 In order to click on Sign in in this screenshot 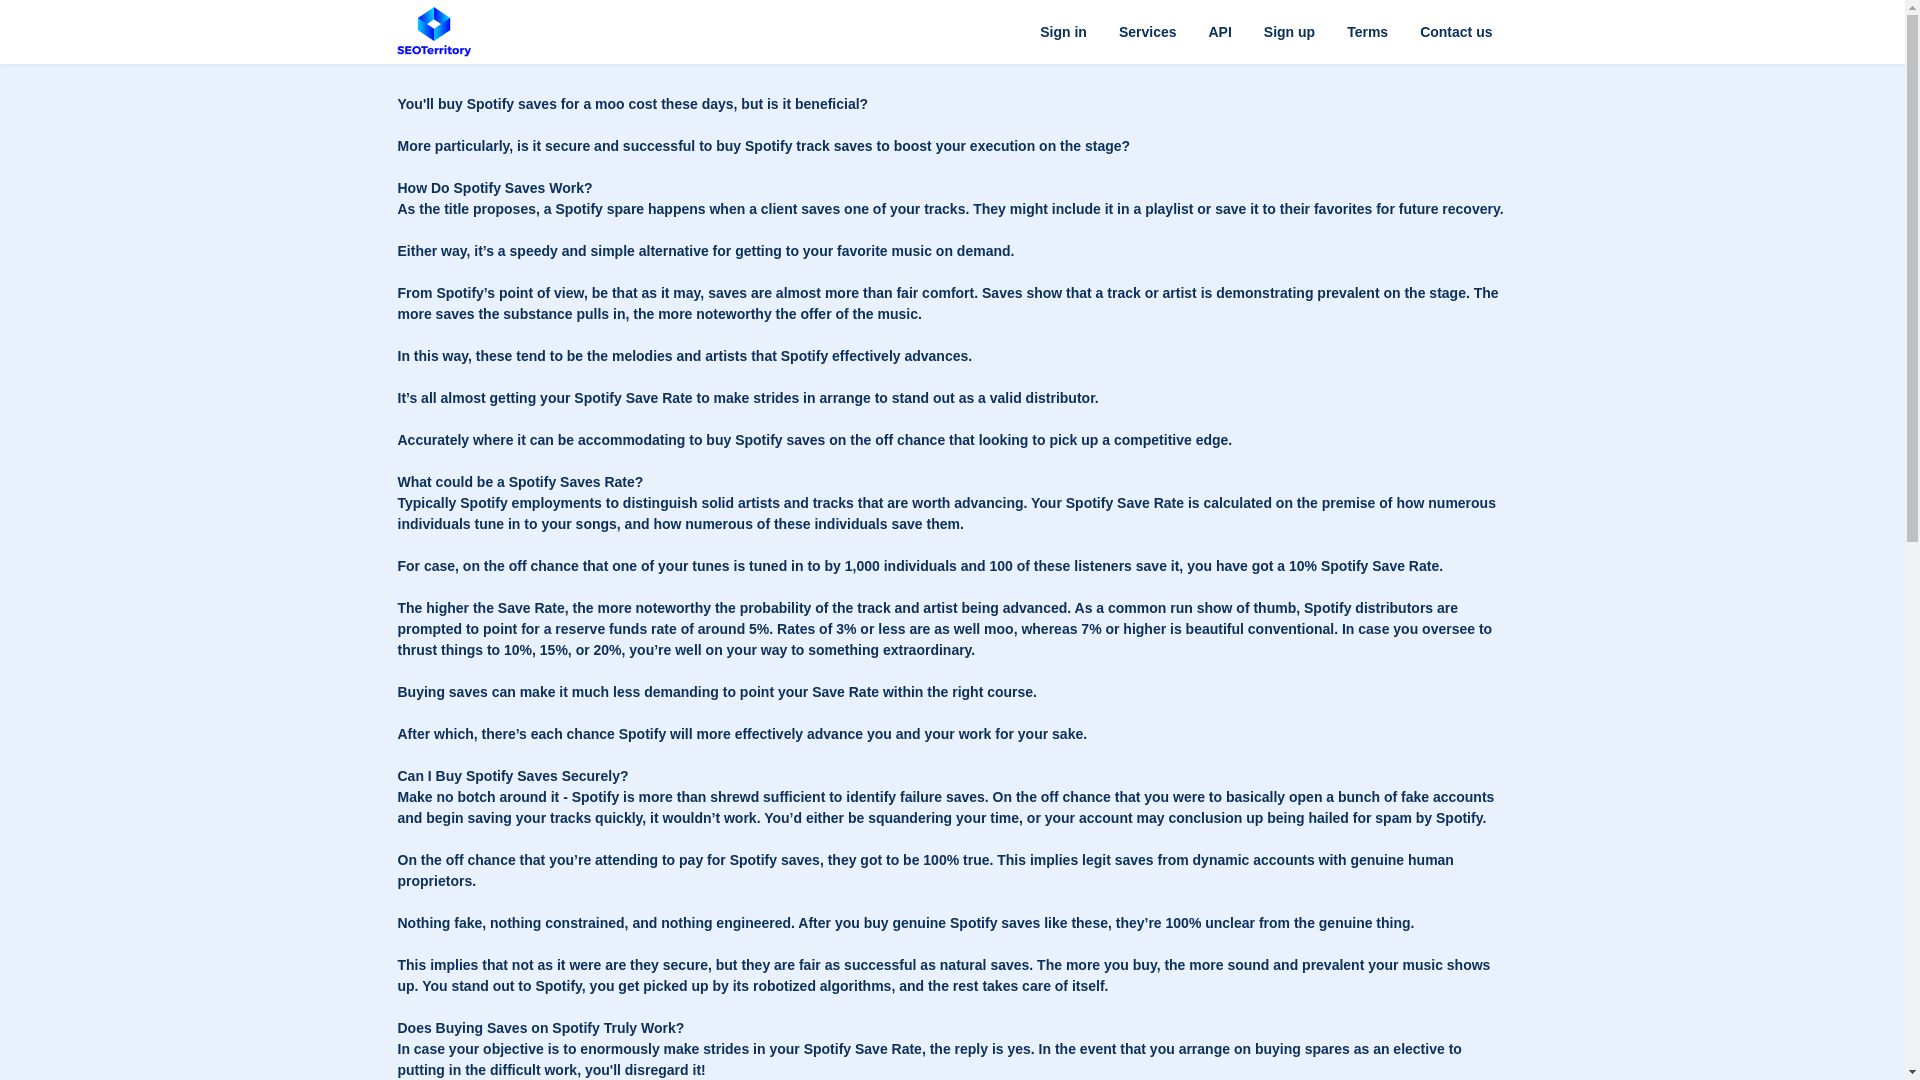, I will do `click(1062, 32)`.